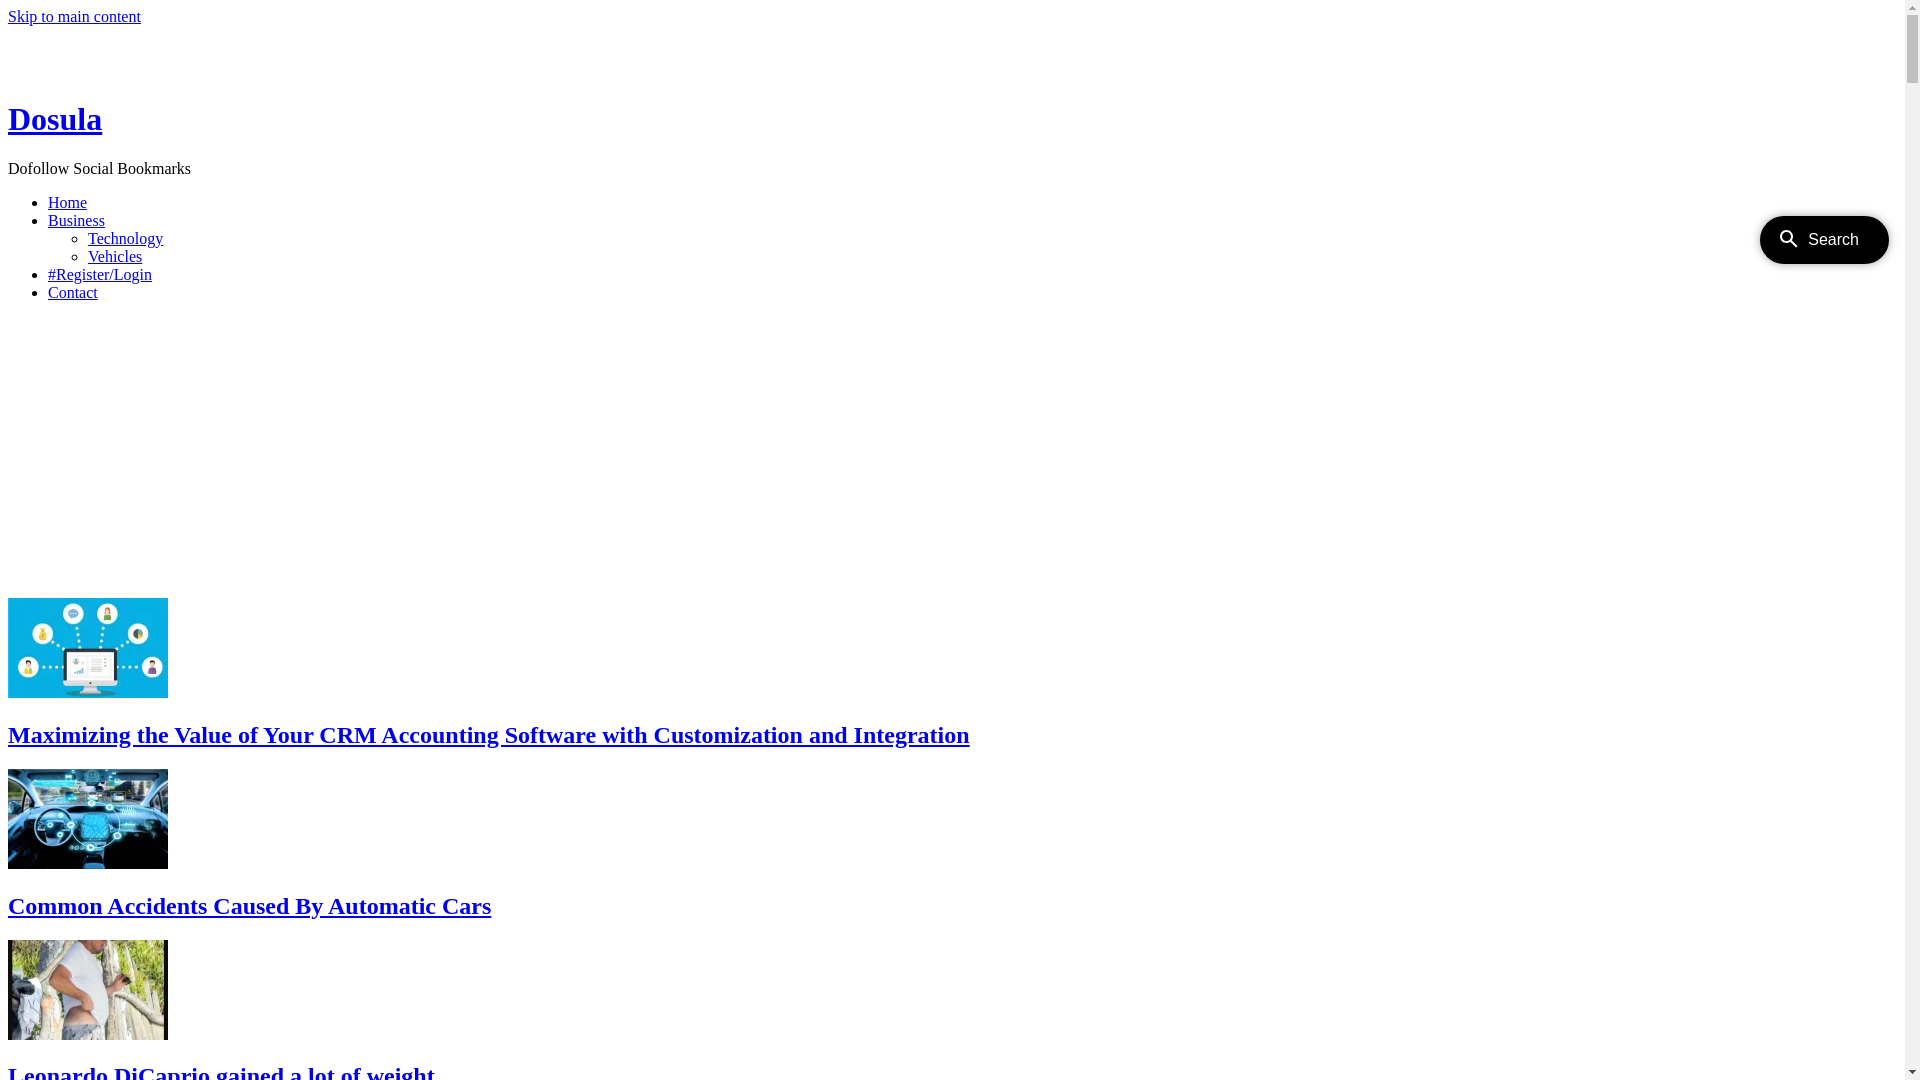 Image resolution: width=1920 pixels, height=1080 pixels. I want to click on Technology, so click(126, 238).